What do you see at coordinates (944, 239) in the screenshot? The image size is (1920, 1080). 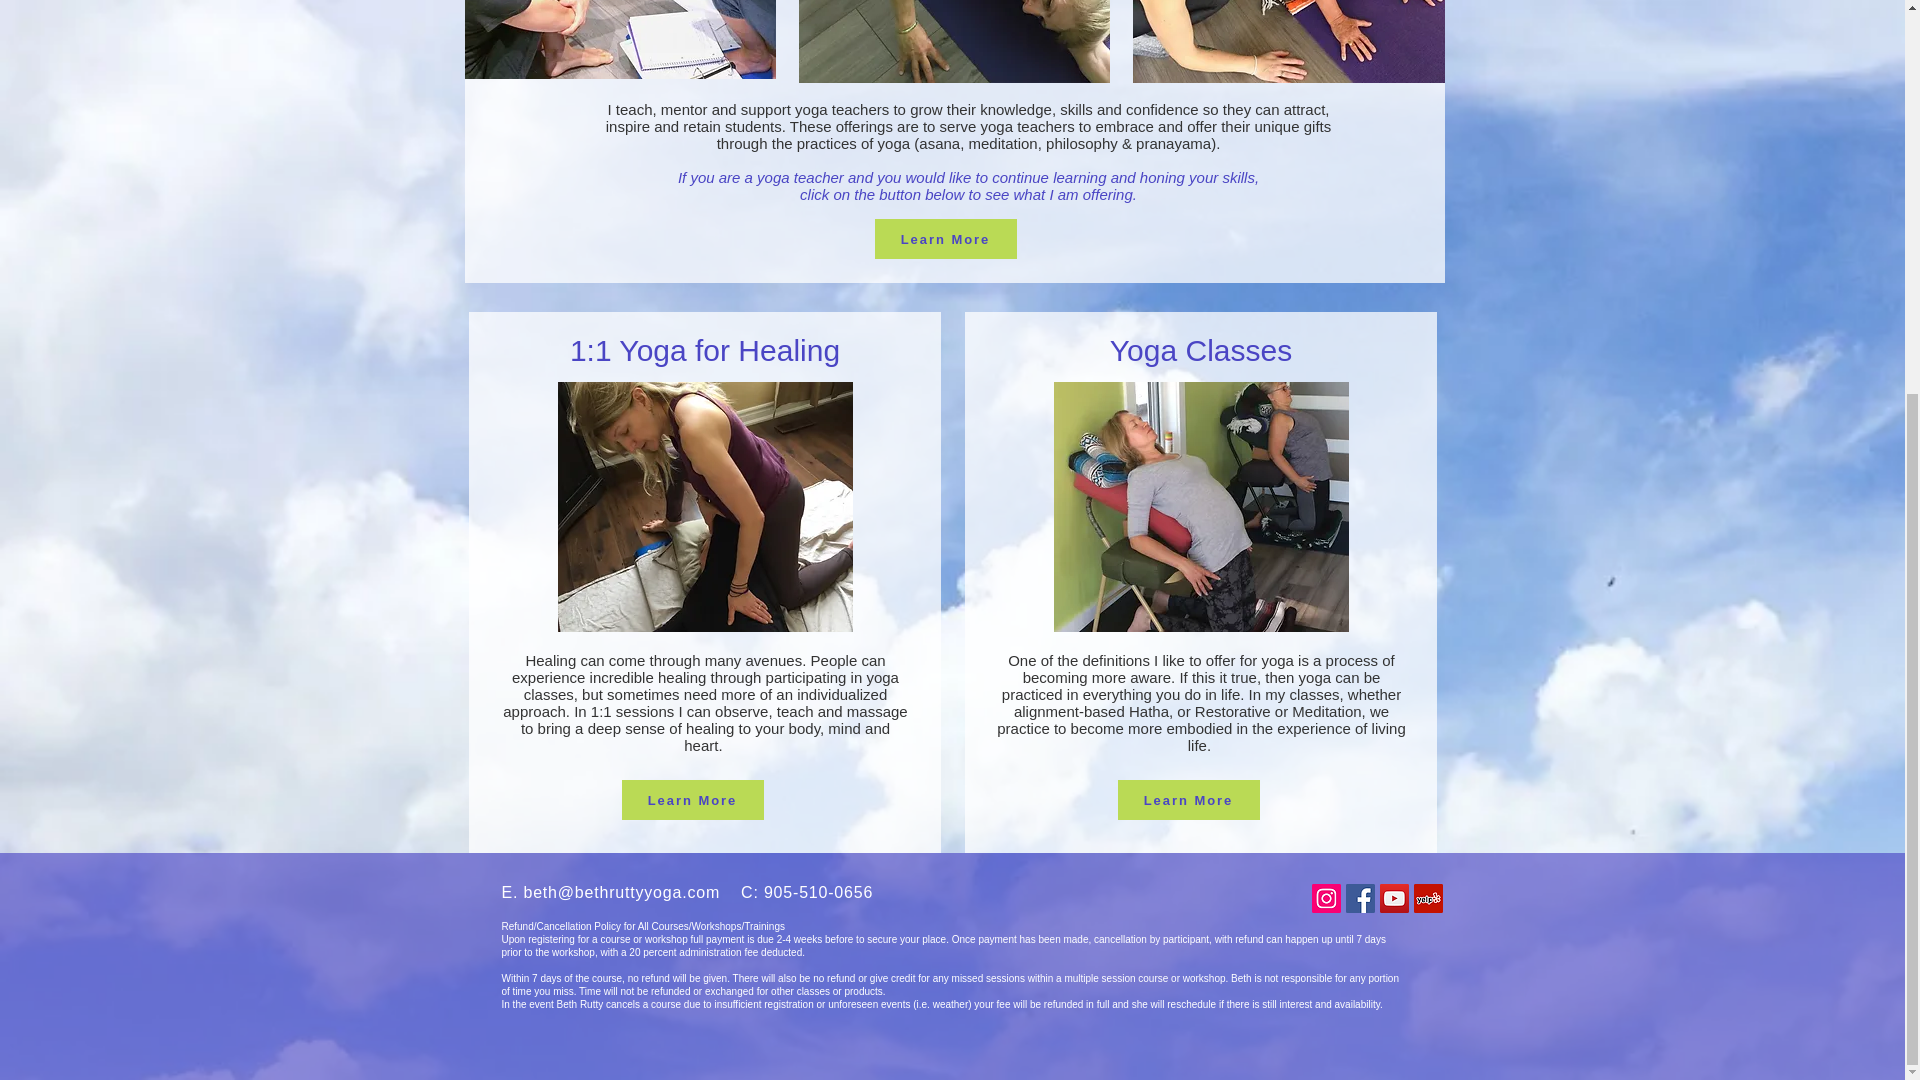 I see `Learn More` at bounding box center [944, 239].